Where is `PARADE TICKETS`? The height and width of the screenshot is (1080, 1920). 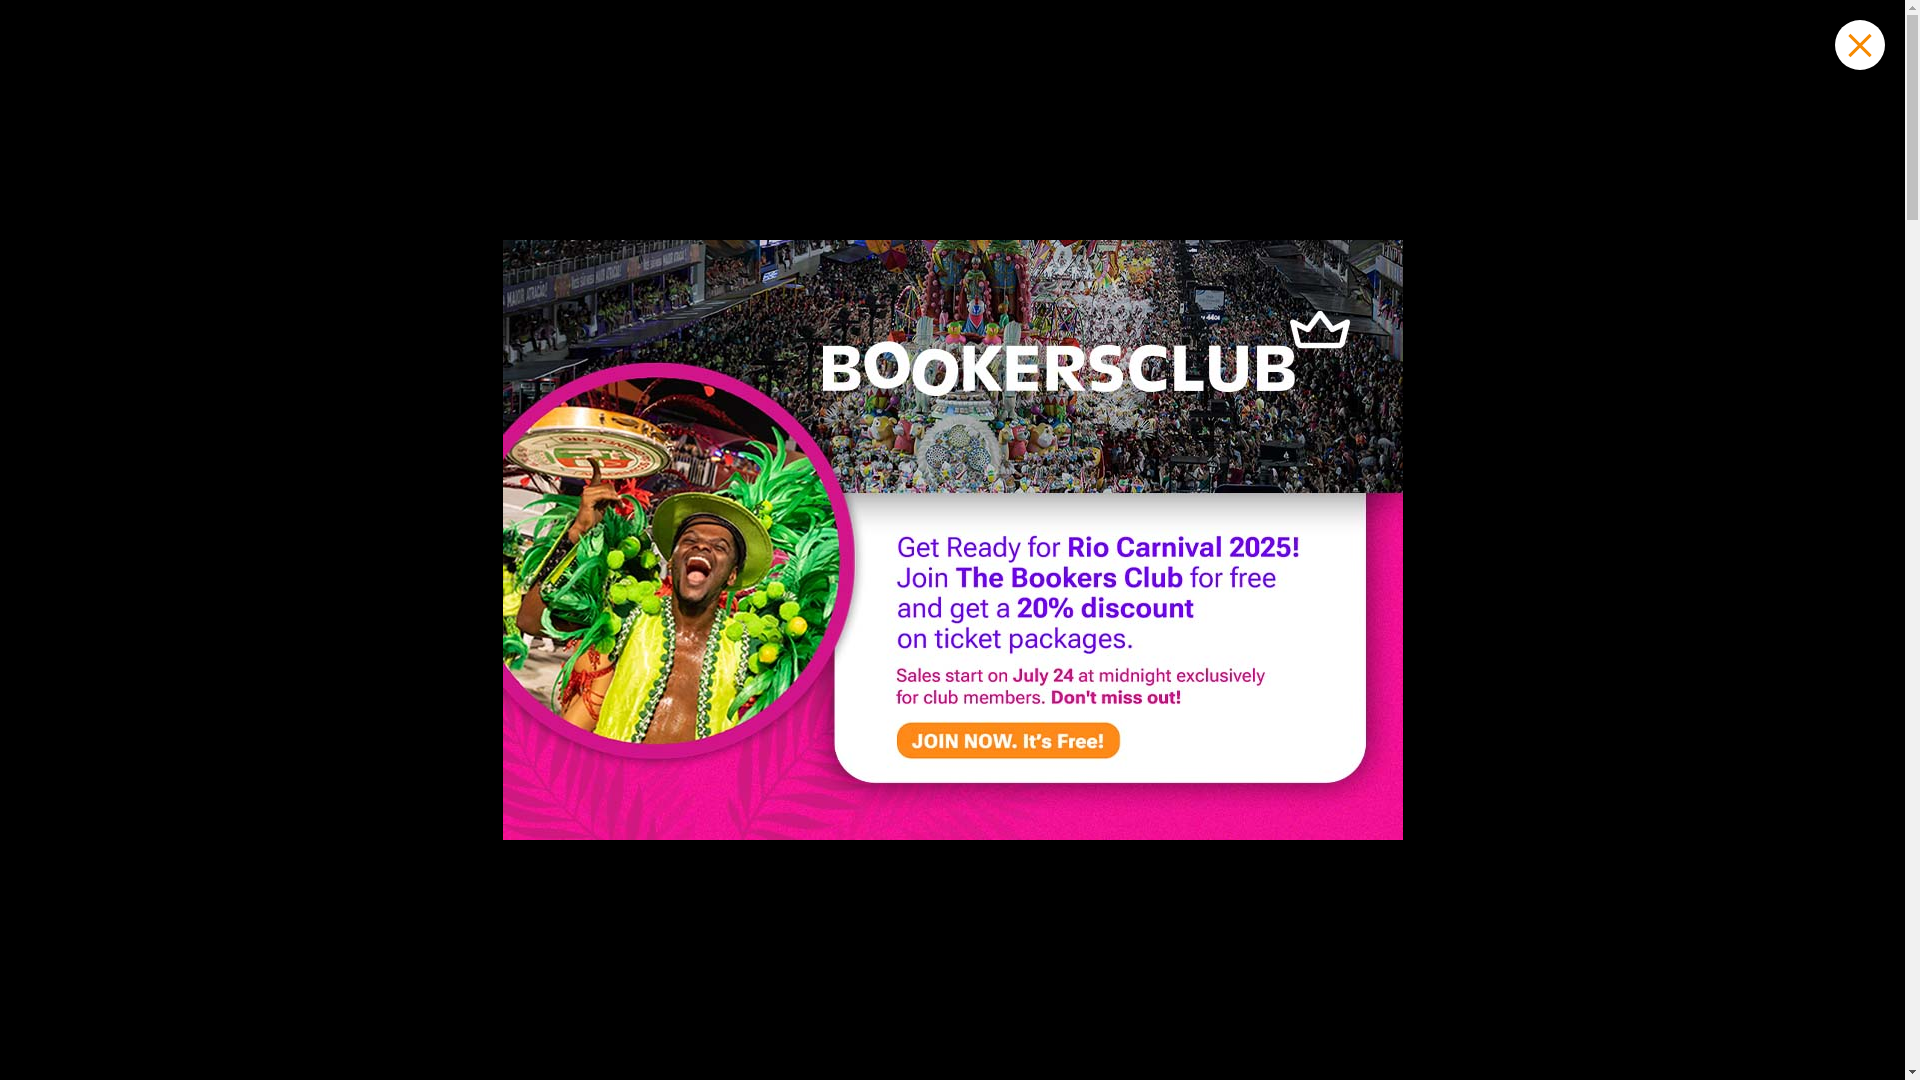 PARADE TICKETS is located at coordinates (632, 90).